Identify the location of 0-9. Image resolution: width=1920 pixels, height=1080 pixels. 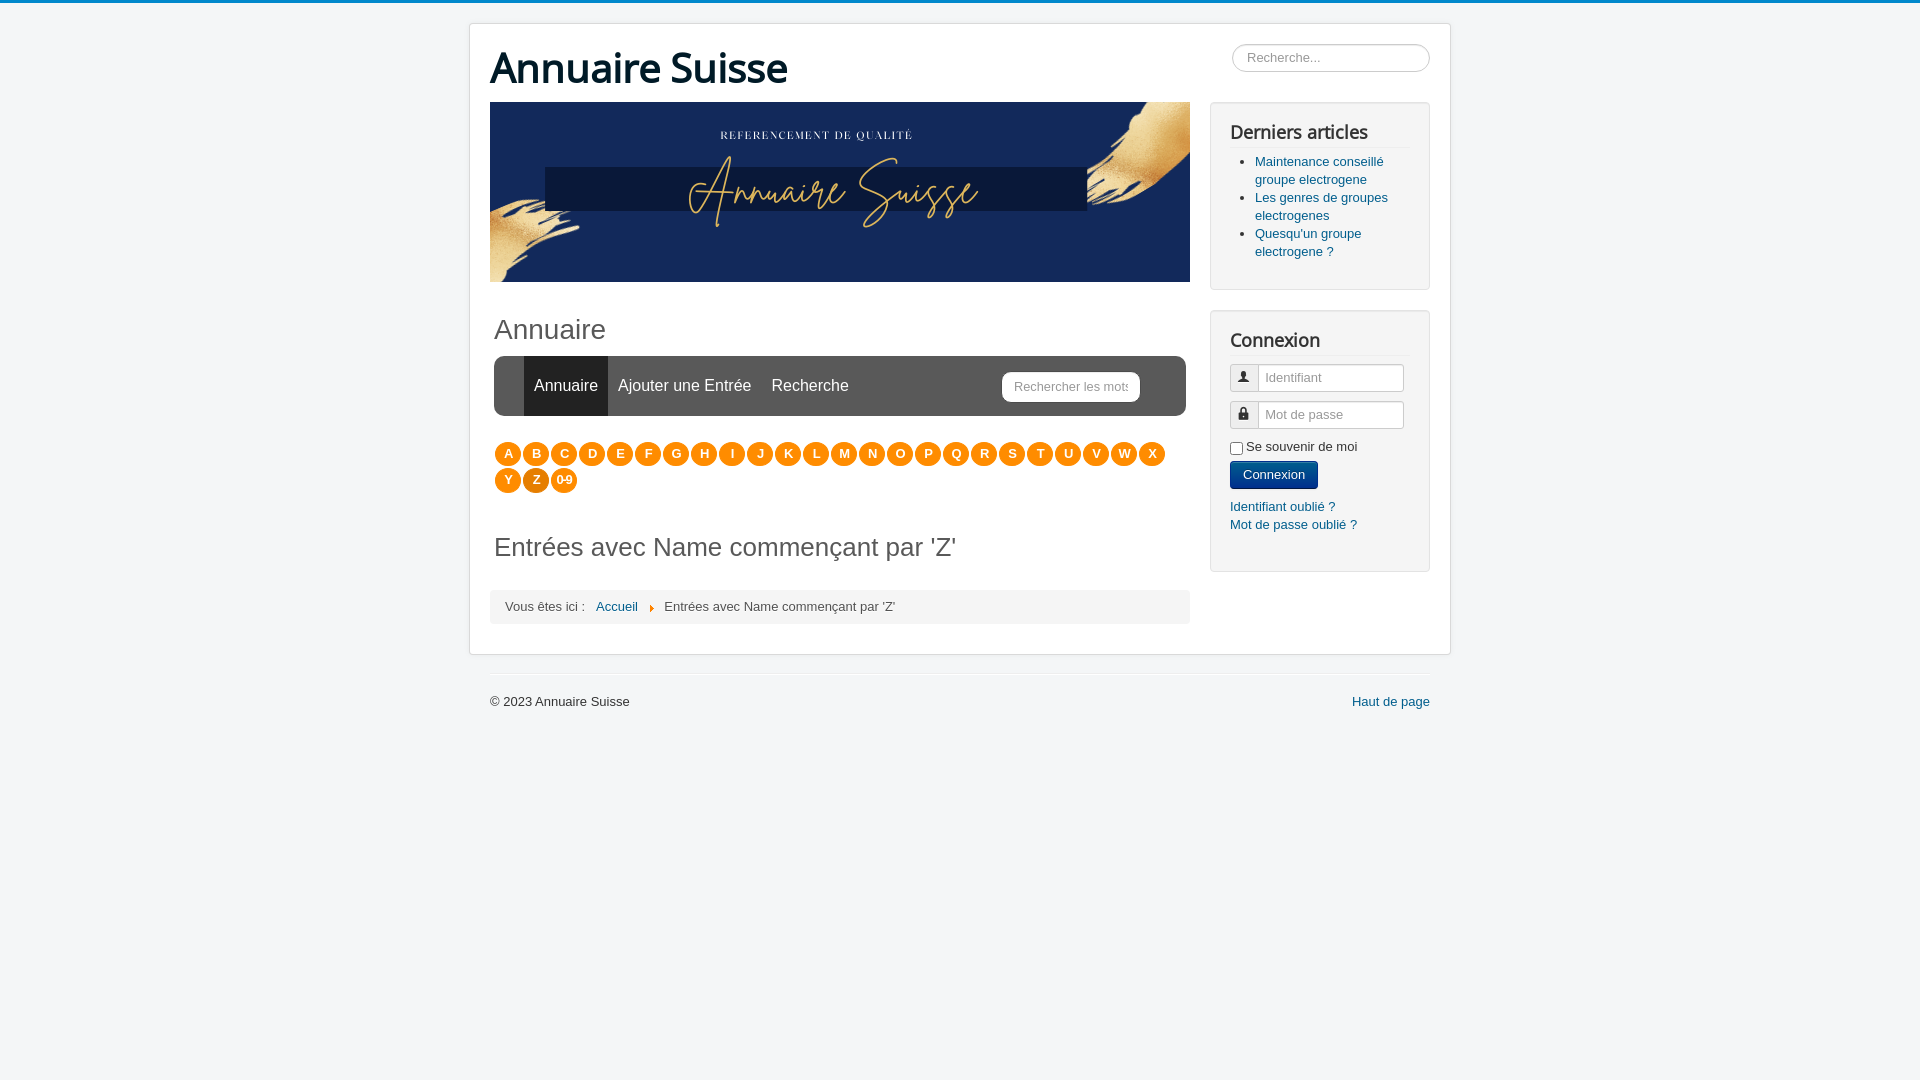
(564, 480).